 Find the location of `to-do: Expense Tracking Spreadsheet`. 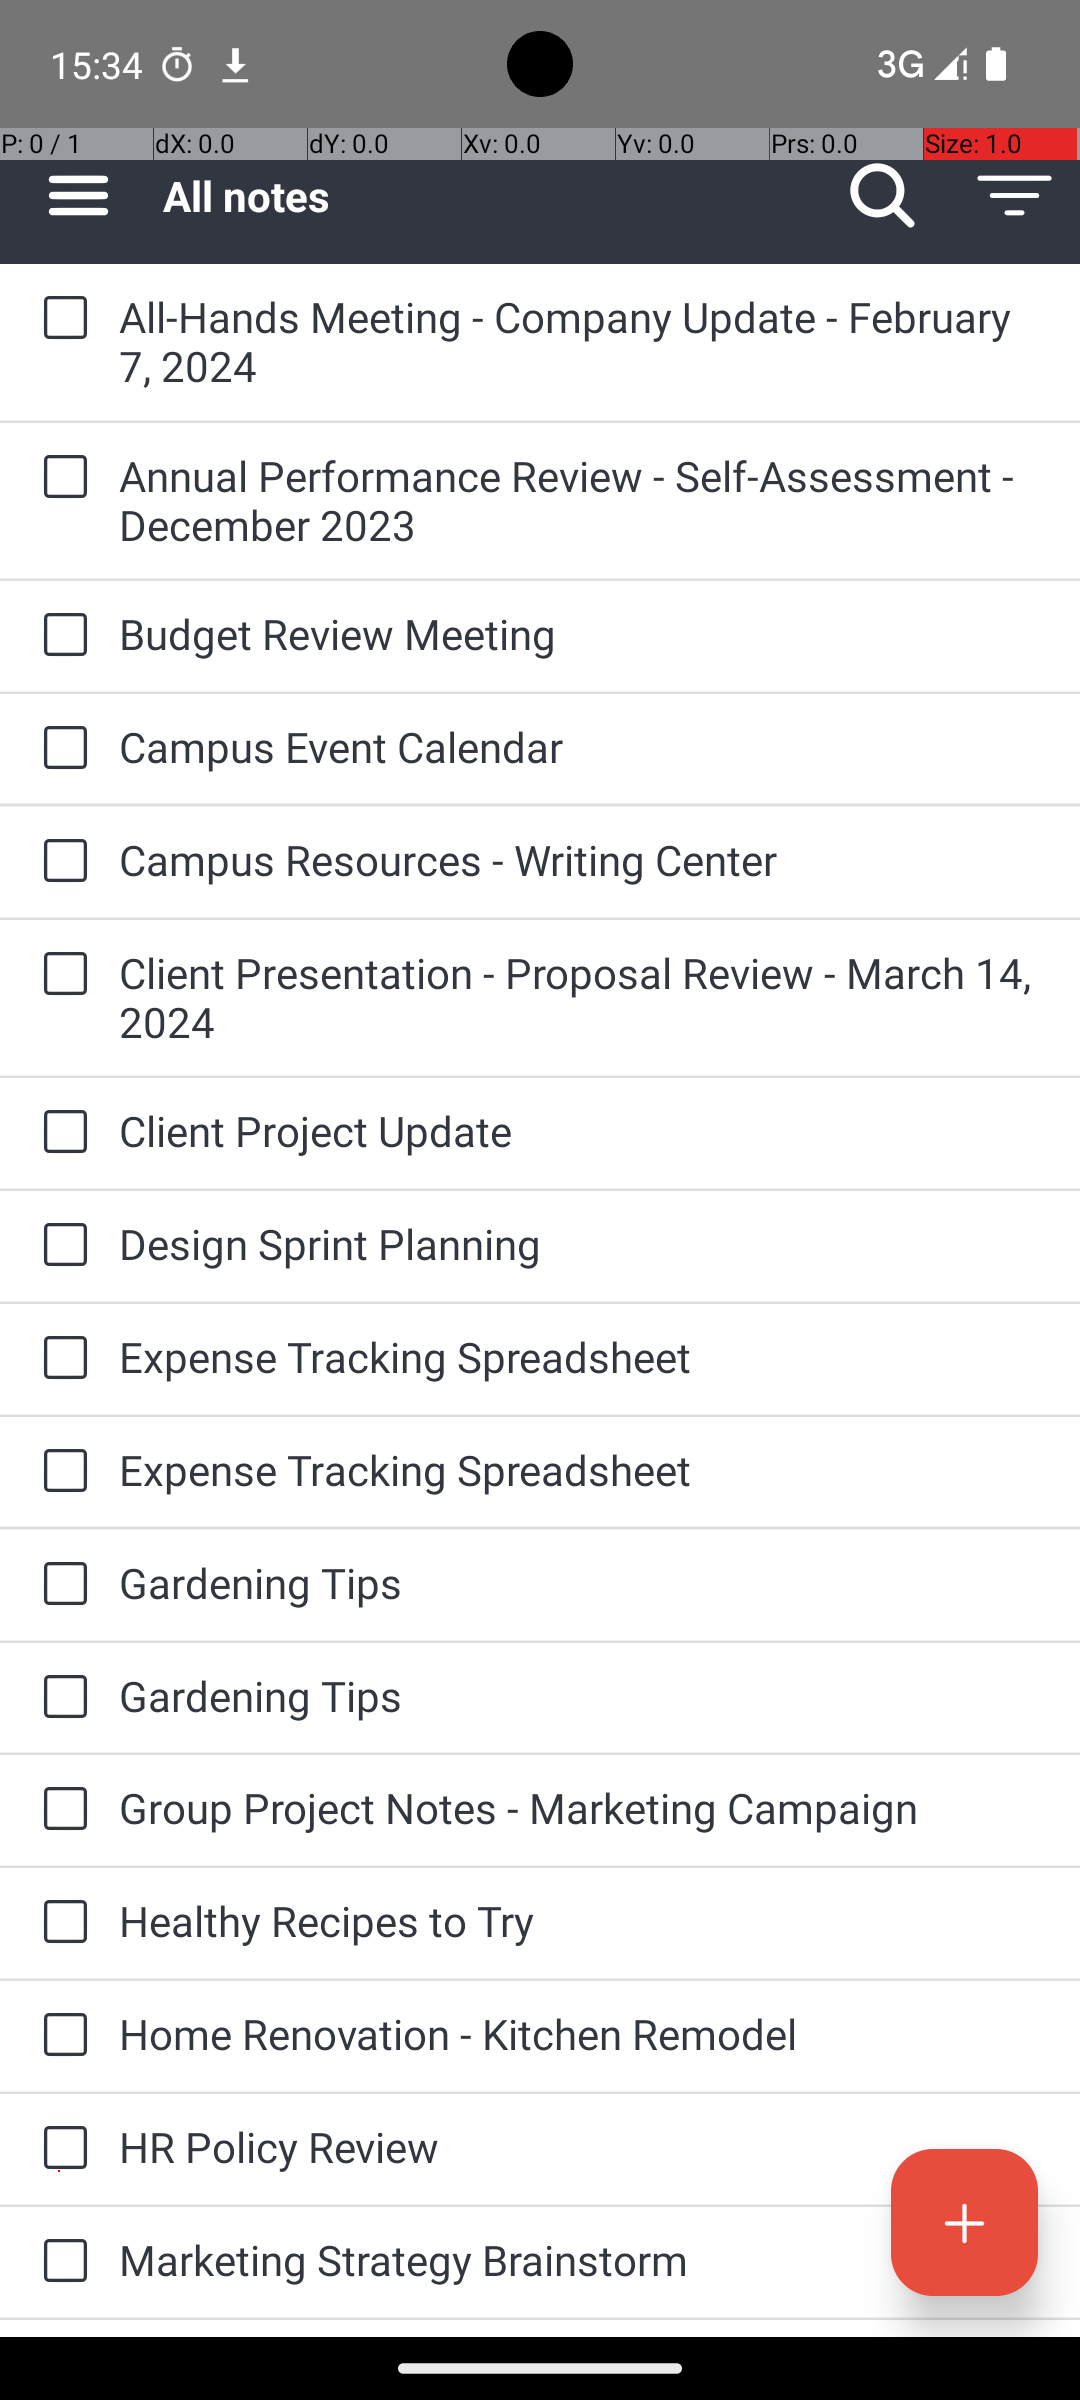

to-do: Expense Tracking Spreadsheet is located at coordinates (60, 1358).